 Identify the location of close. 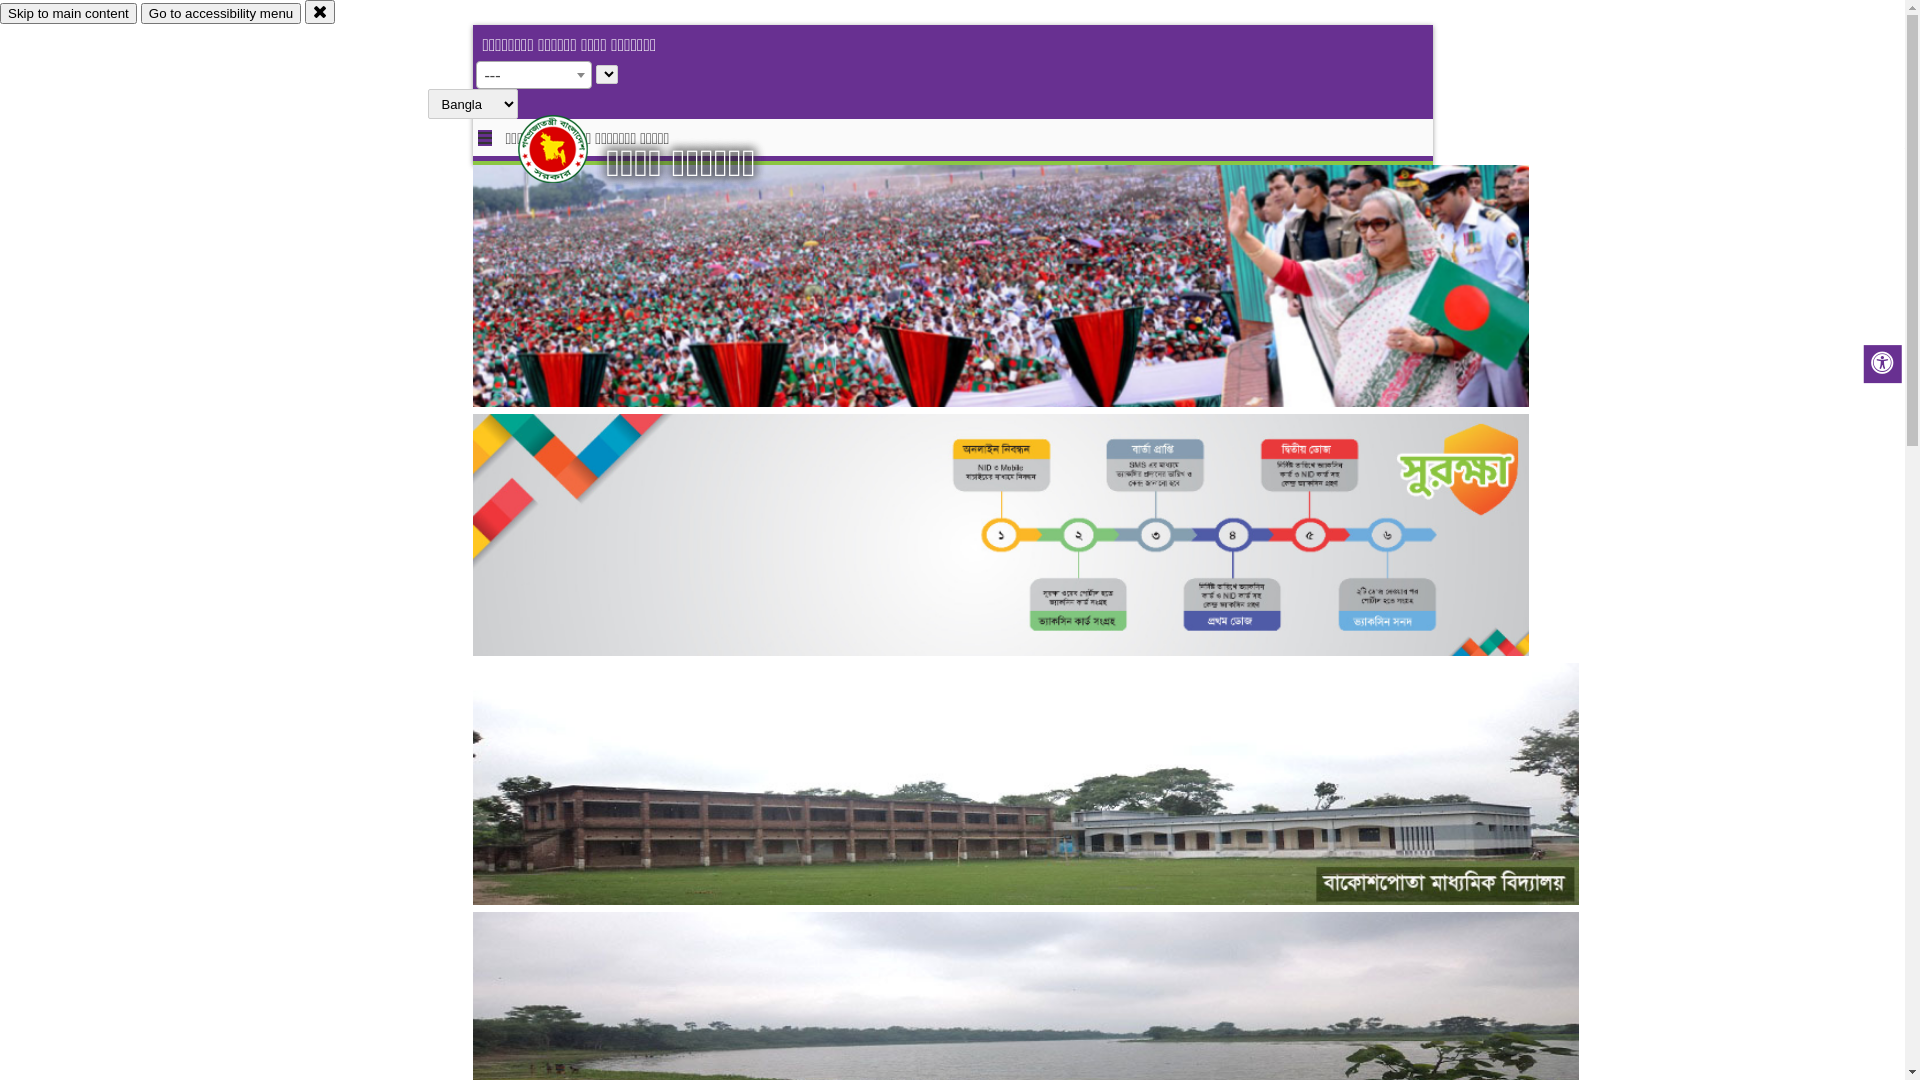
(320, 12).